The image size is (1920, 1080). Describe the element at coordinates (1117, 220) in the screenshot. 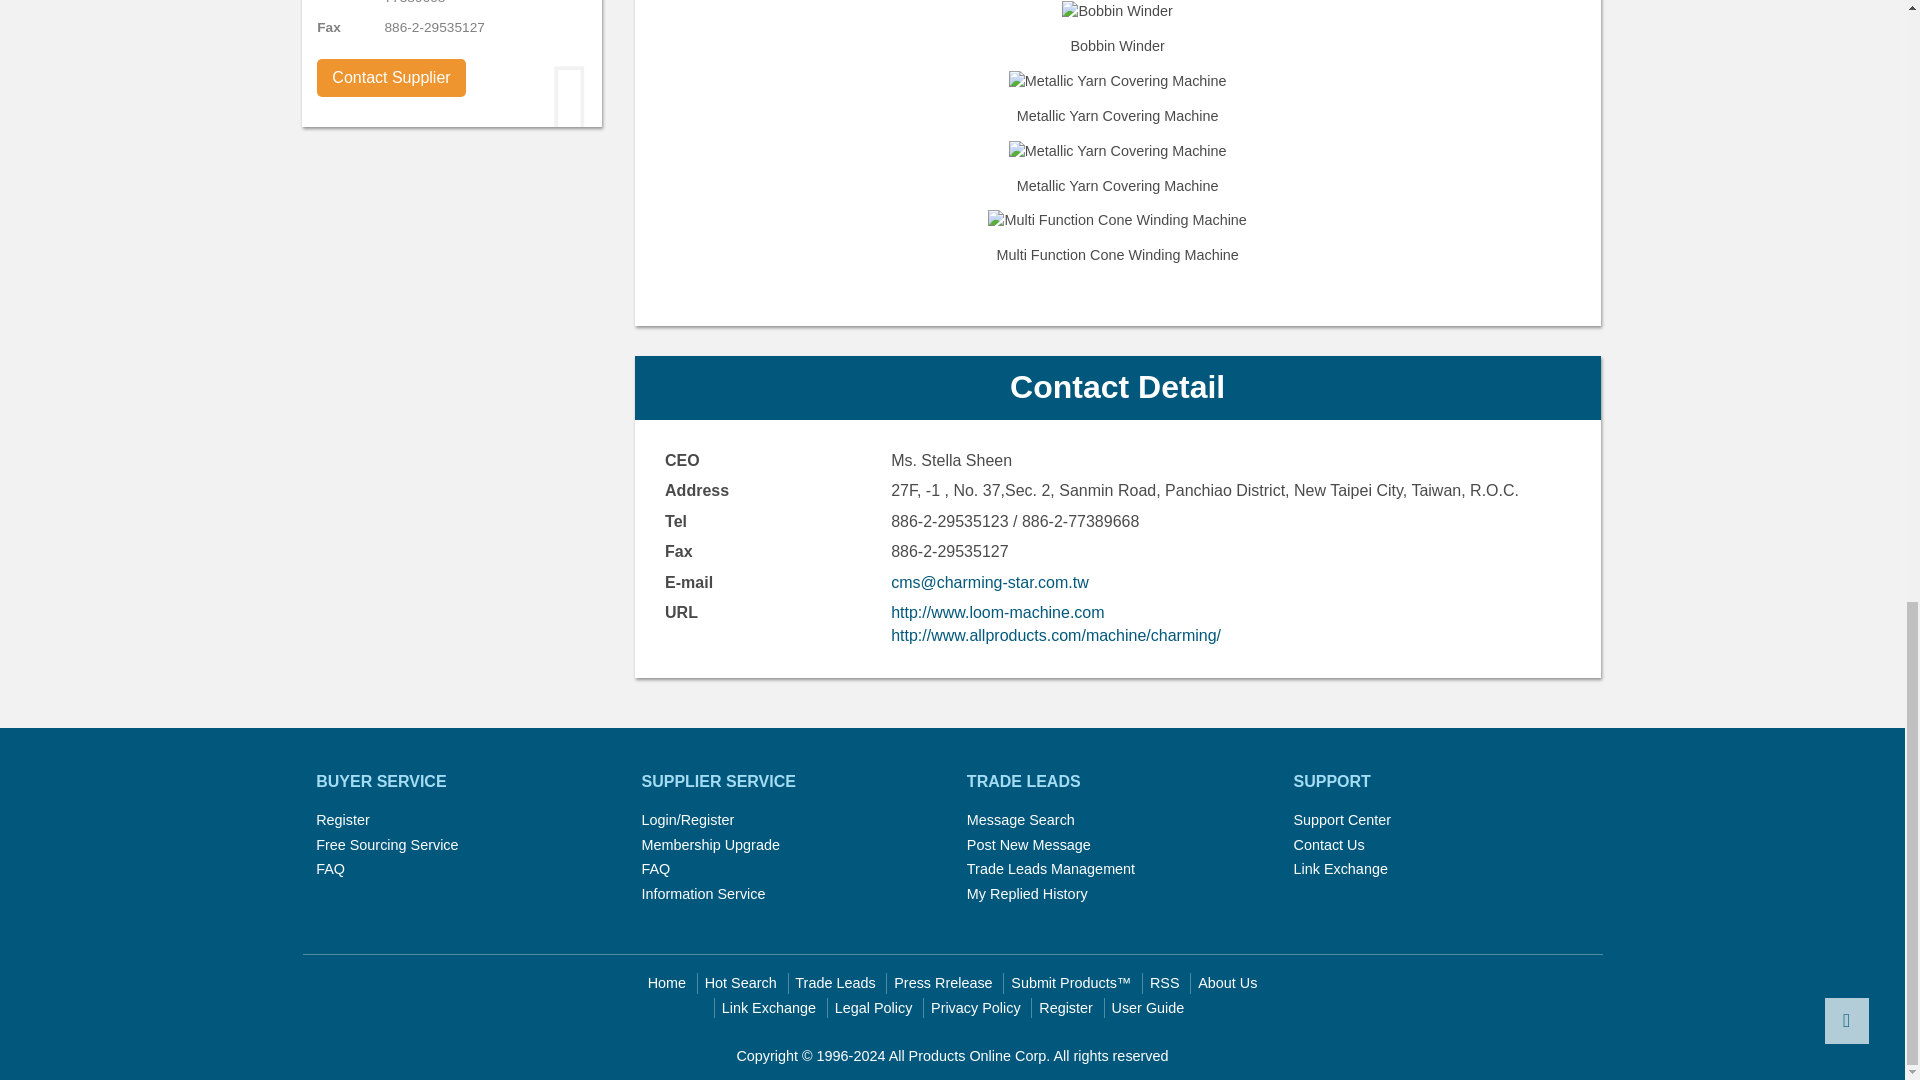

I see `Multi Function Cone Winding Machine` at that location.